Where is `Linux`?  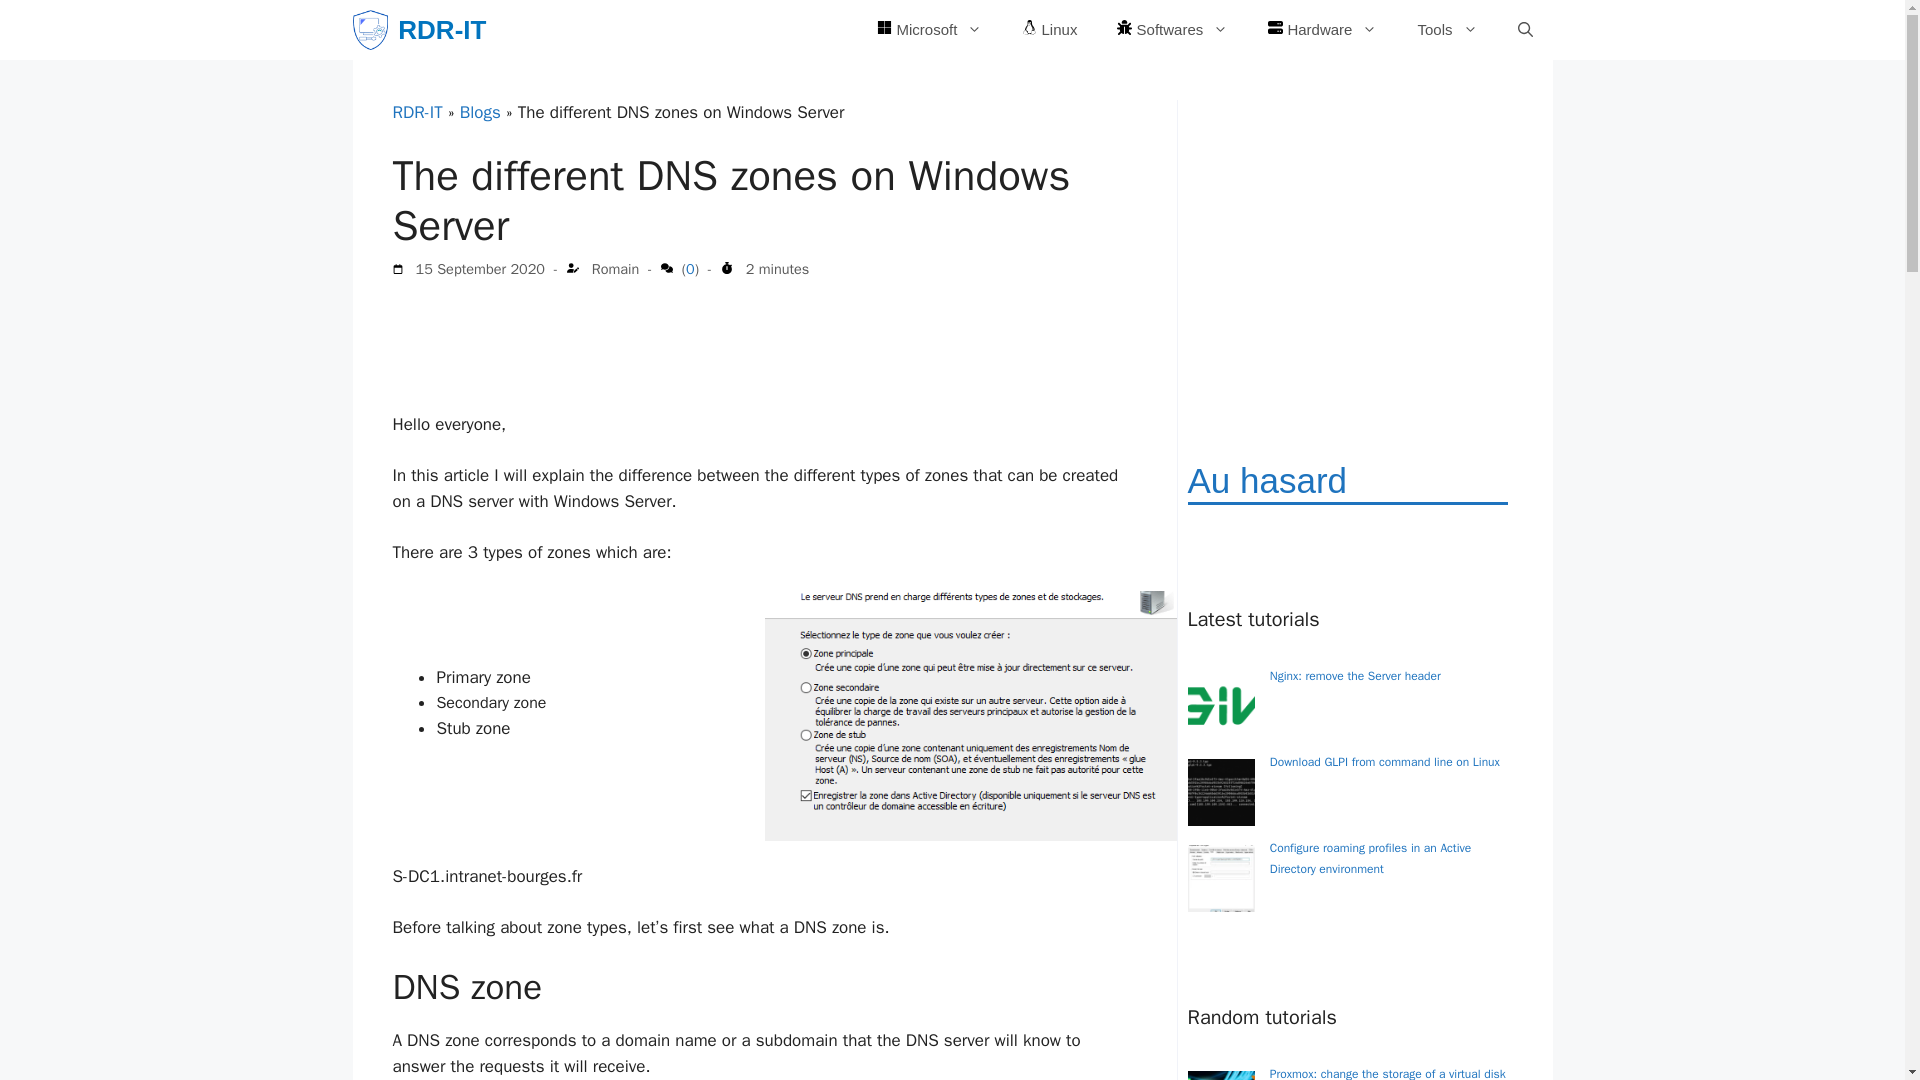
Linux is located at coordinates (1049, 30).